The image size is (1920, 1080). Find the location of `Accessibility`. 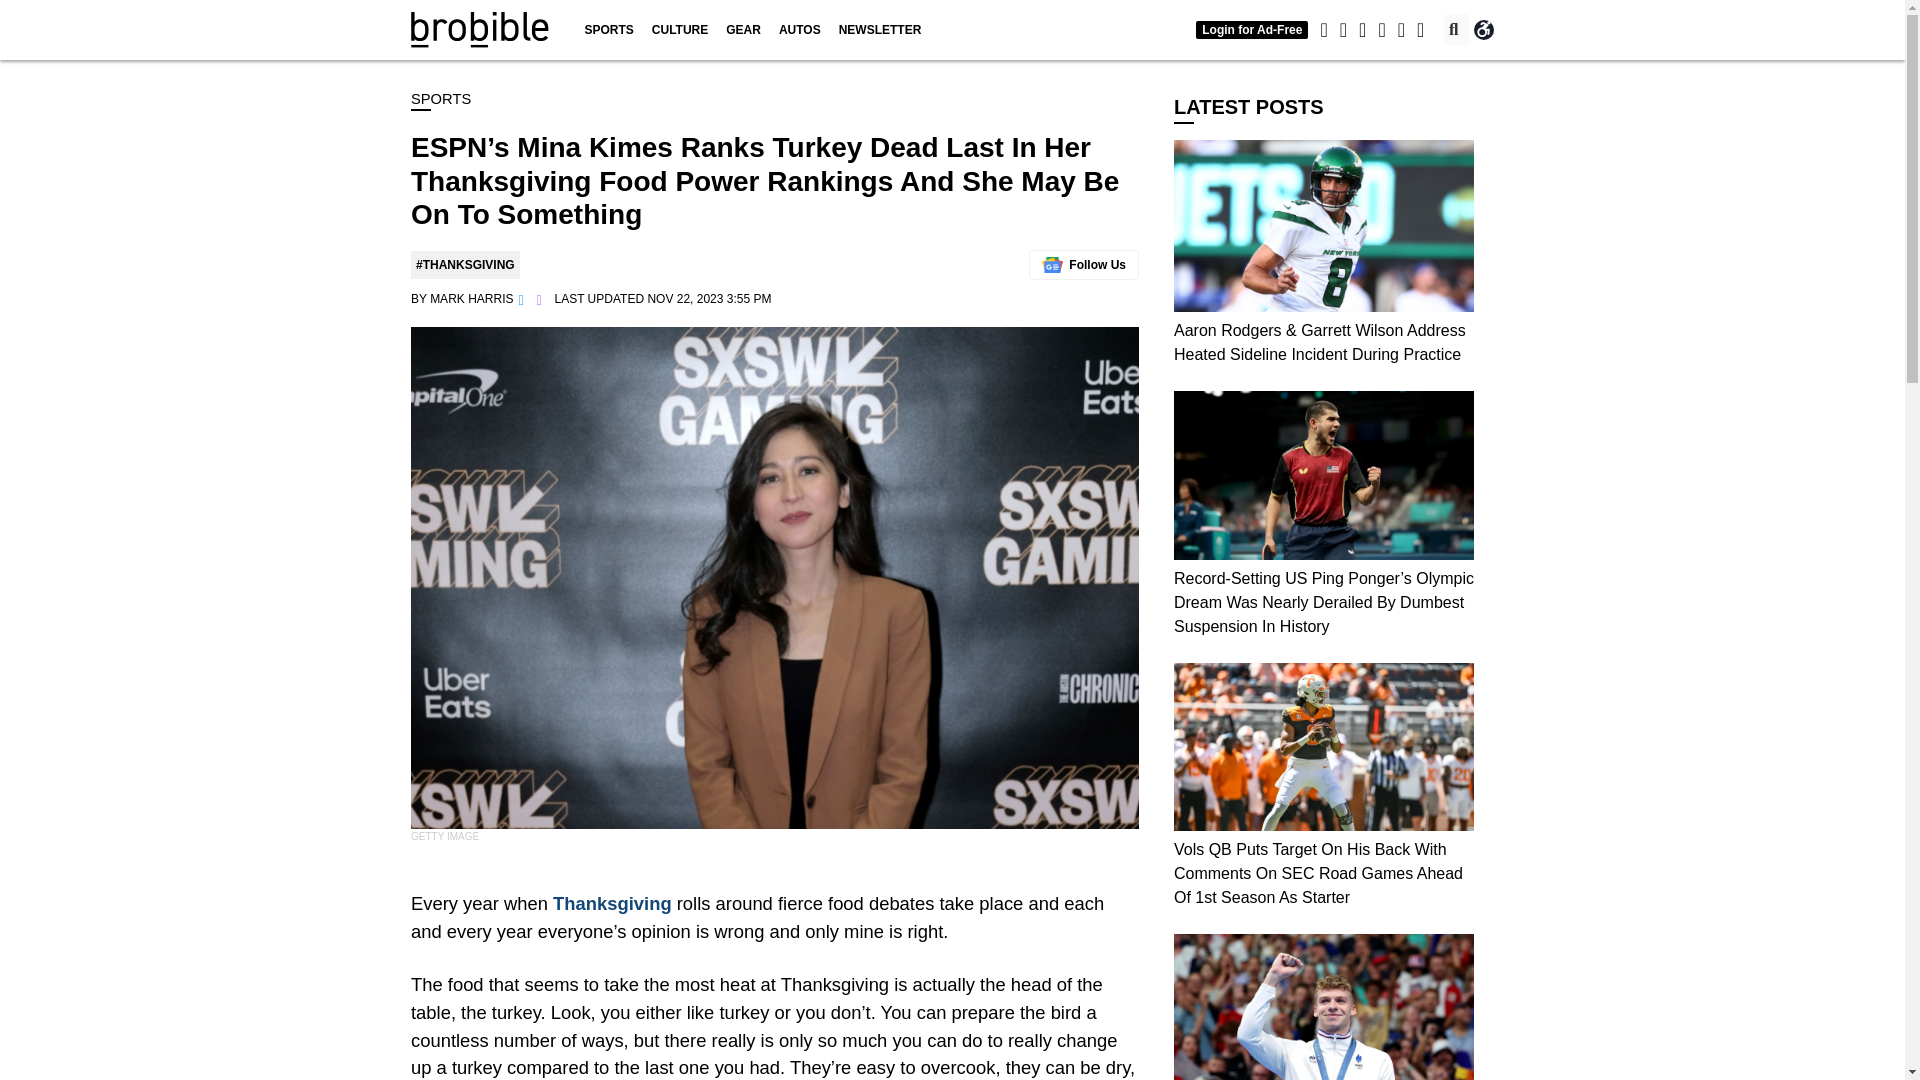

Accessibility is located at coordinates (1484, 30).